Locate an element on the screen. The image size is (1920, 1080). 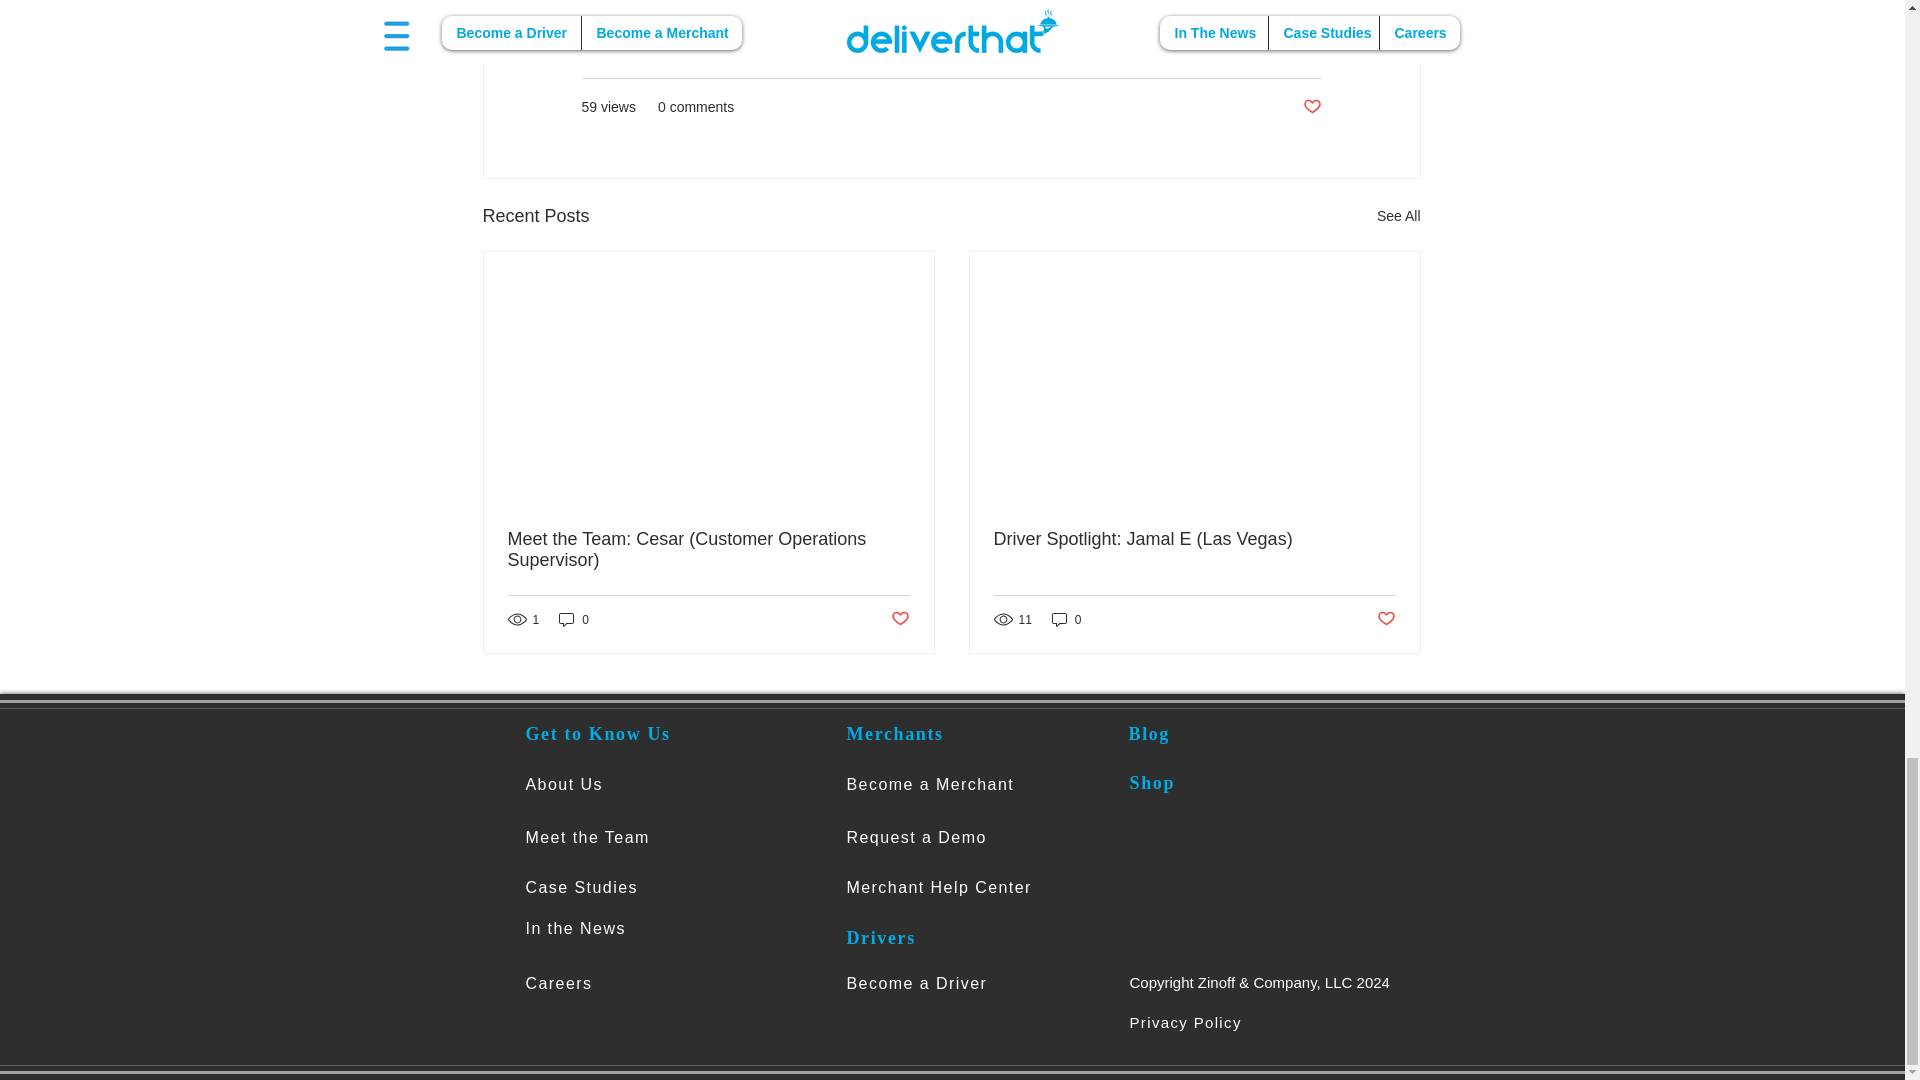
Post not marked as liked is located at coordinates (1310, 107).